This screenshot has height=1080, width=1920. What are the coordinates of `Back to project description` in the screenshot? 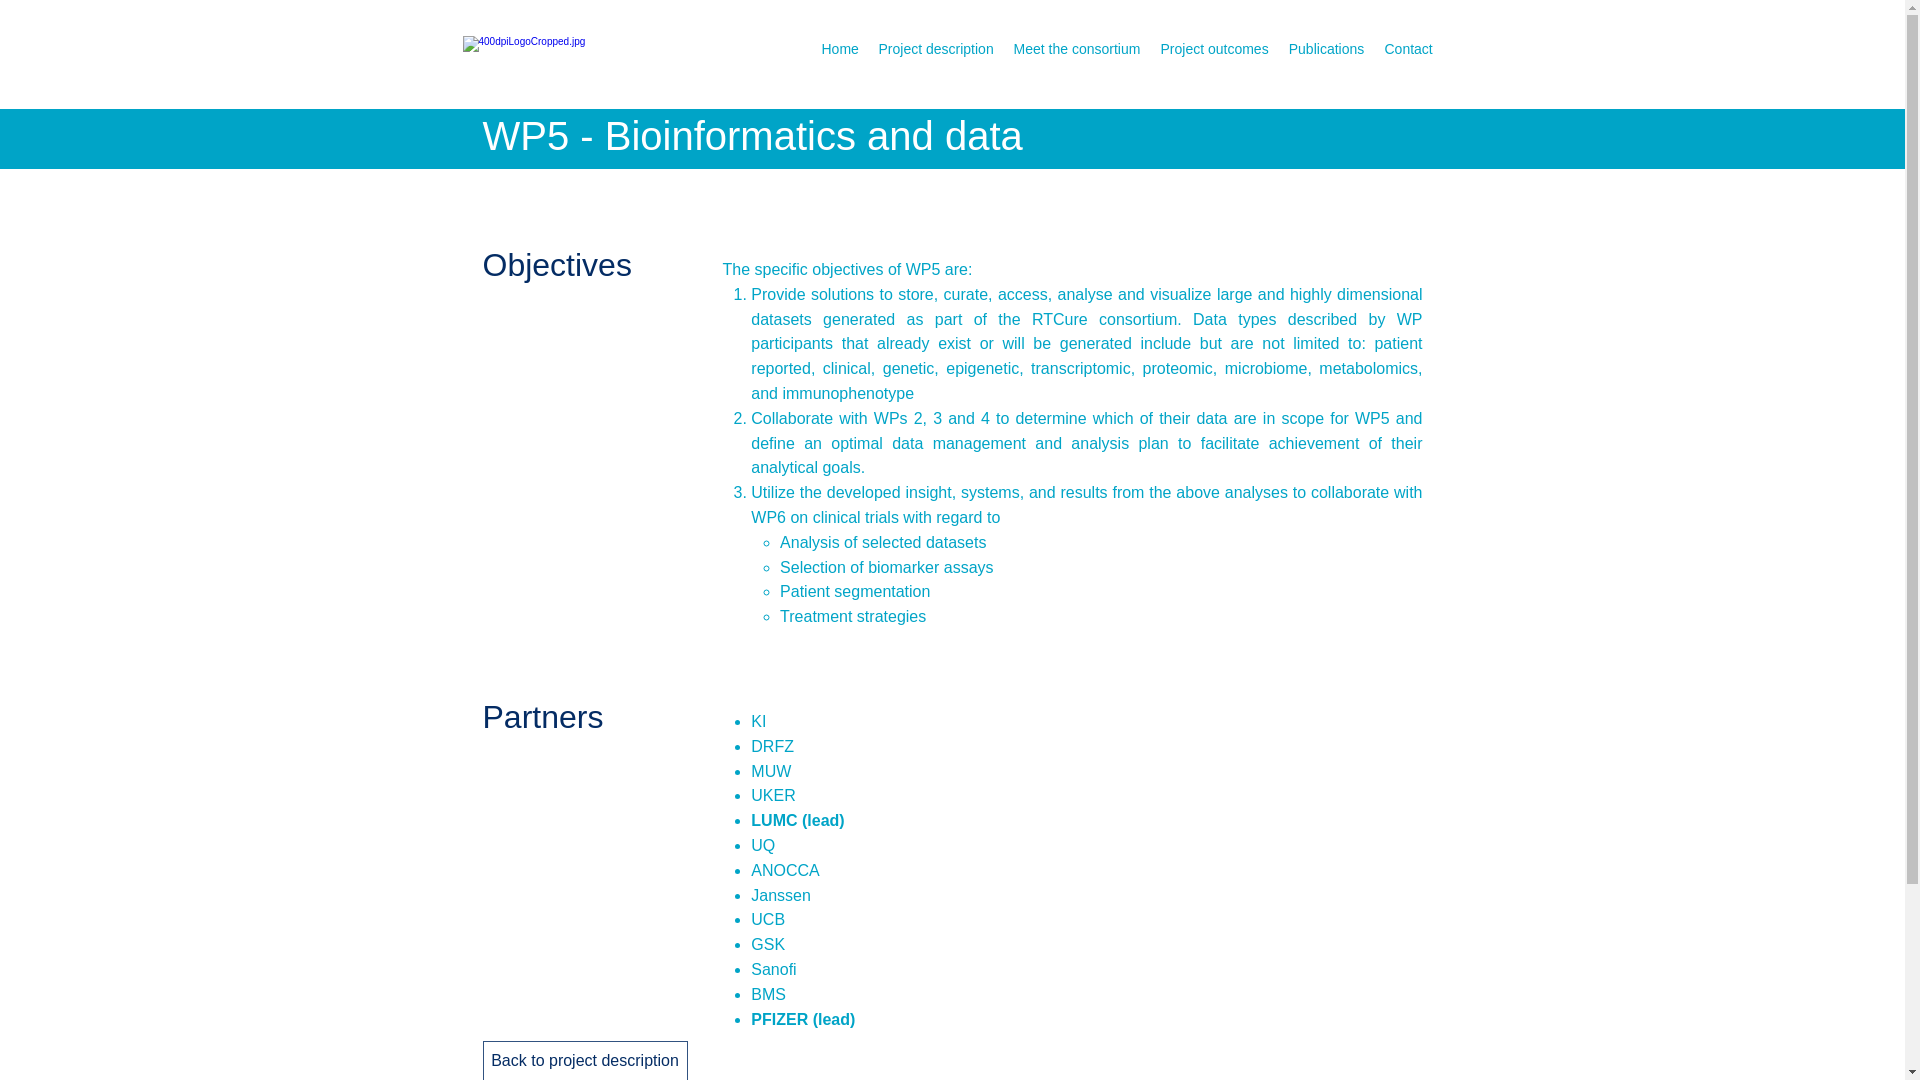 It's located at (584, 1060).